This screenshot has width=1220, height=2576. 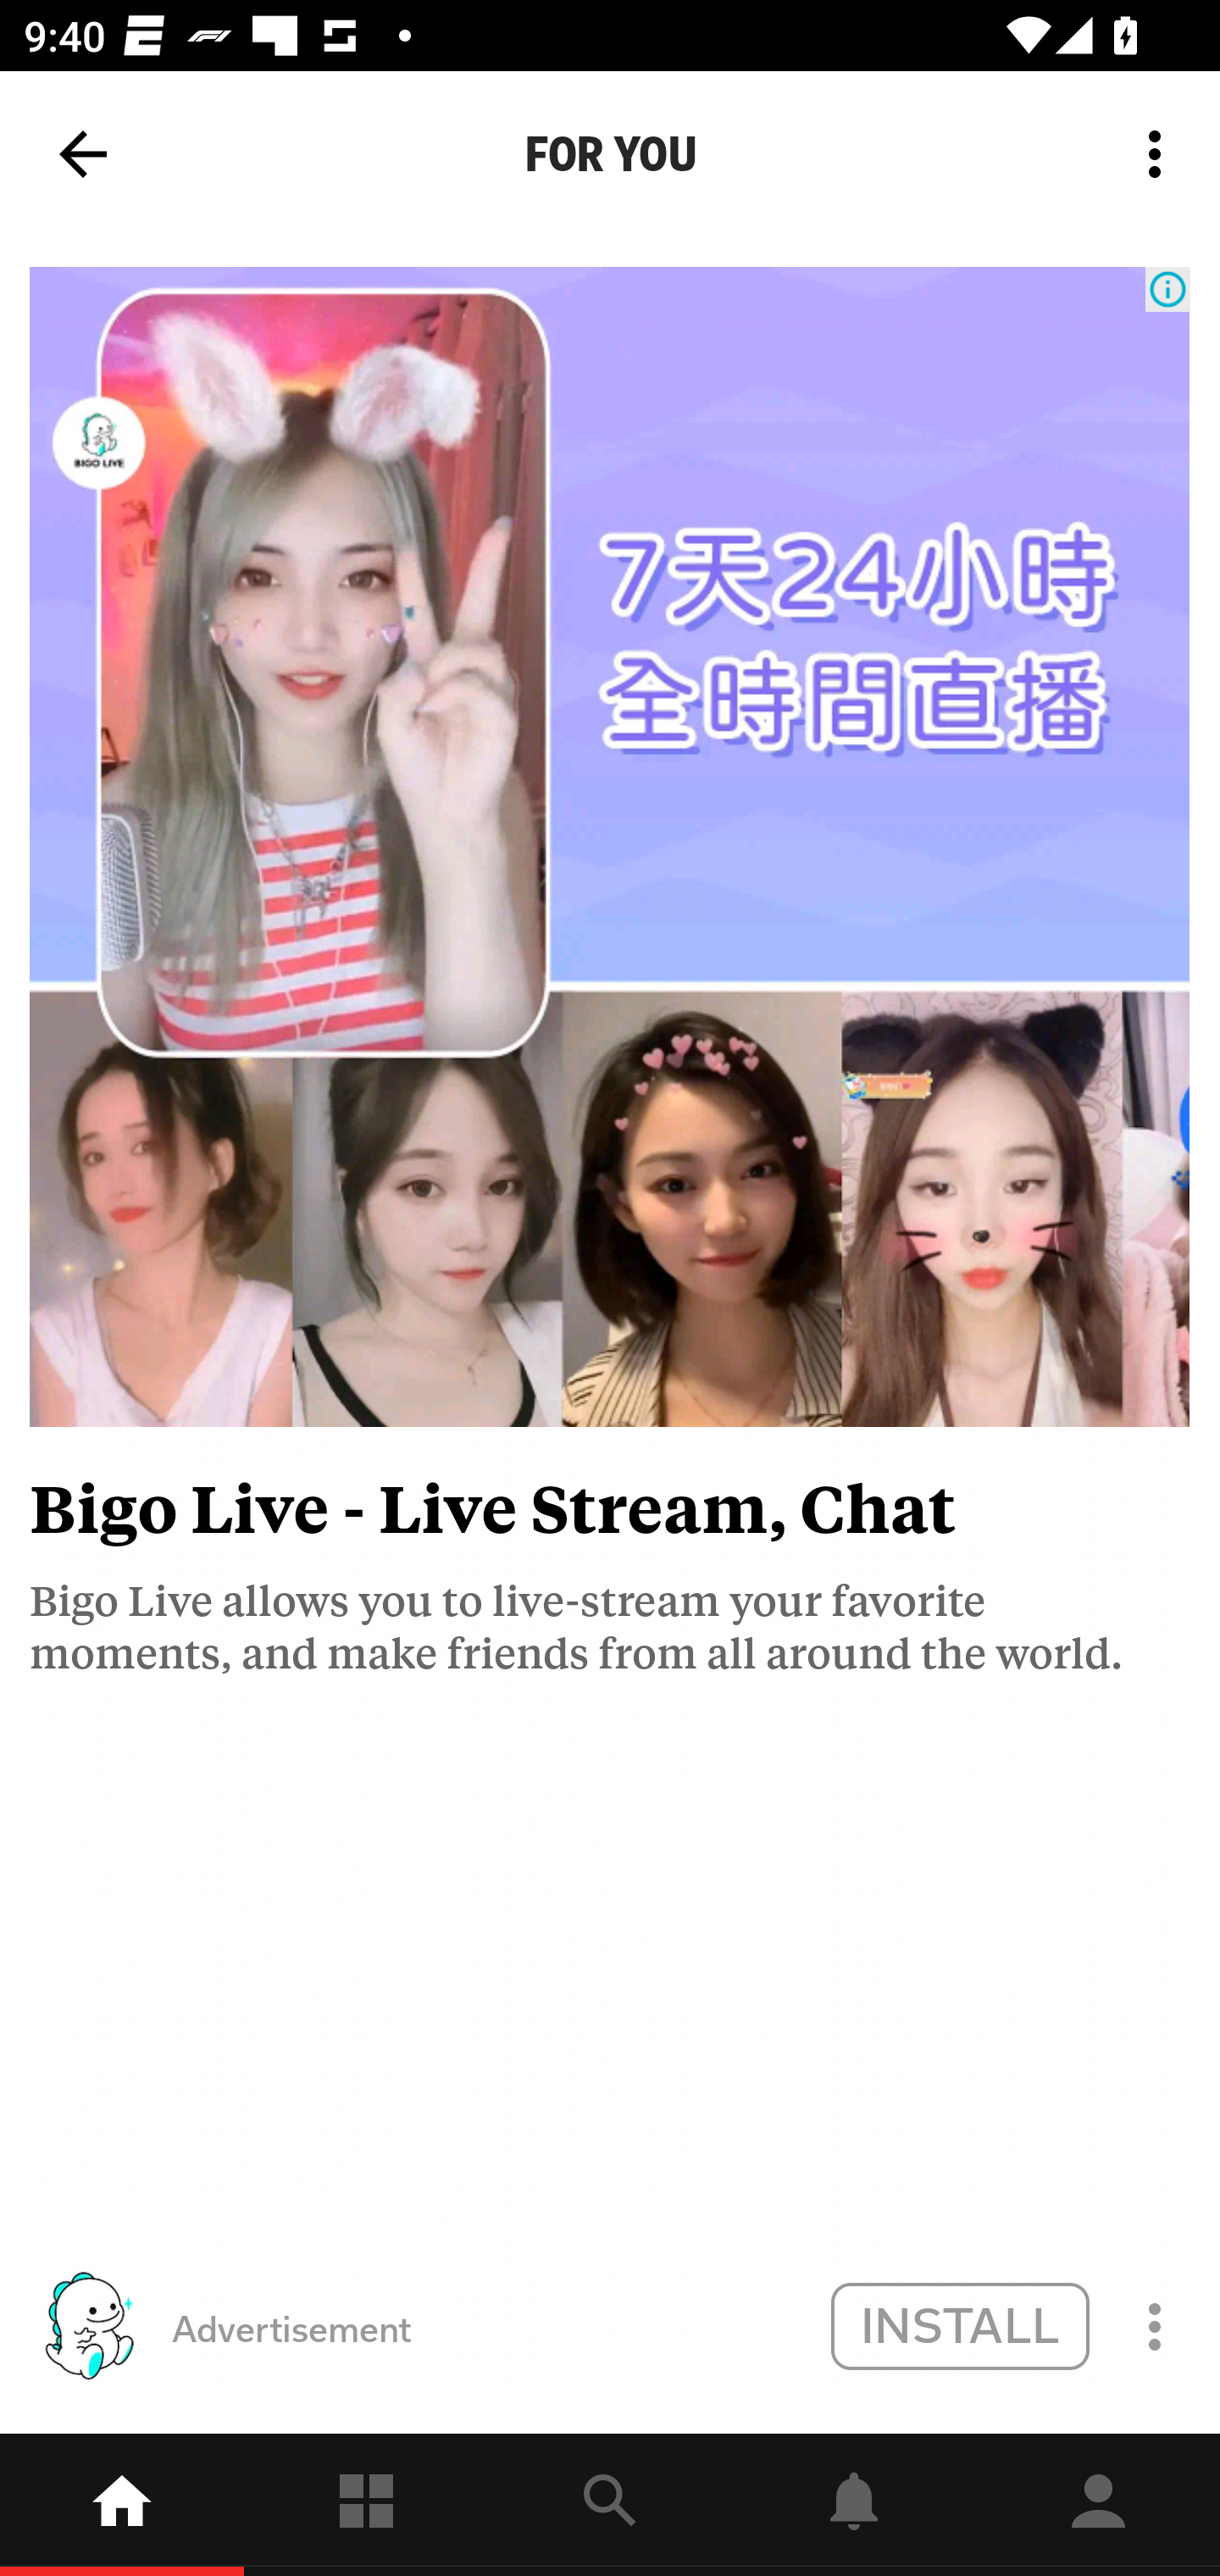 What do you see at coordinates (1167, 290) in the screenshot?
I see `Ad Choices Icon` at bounding box center [1167, 290].